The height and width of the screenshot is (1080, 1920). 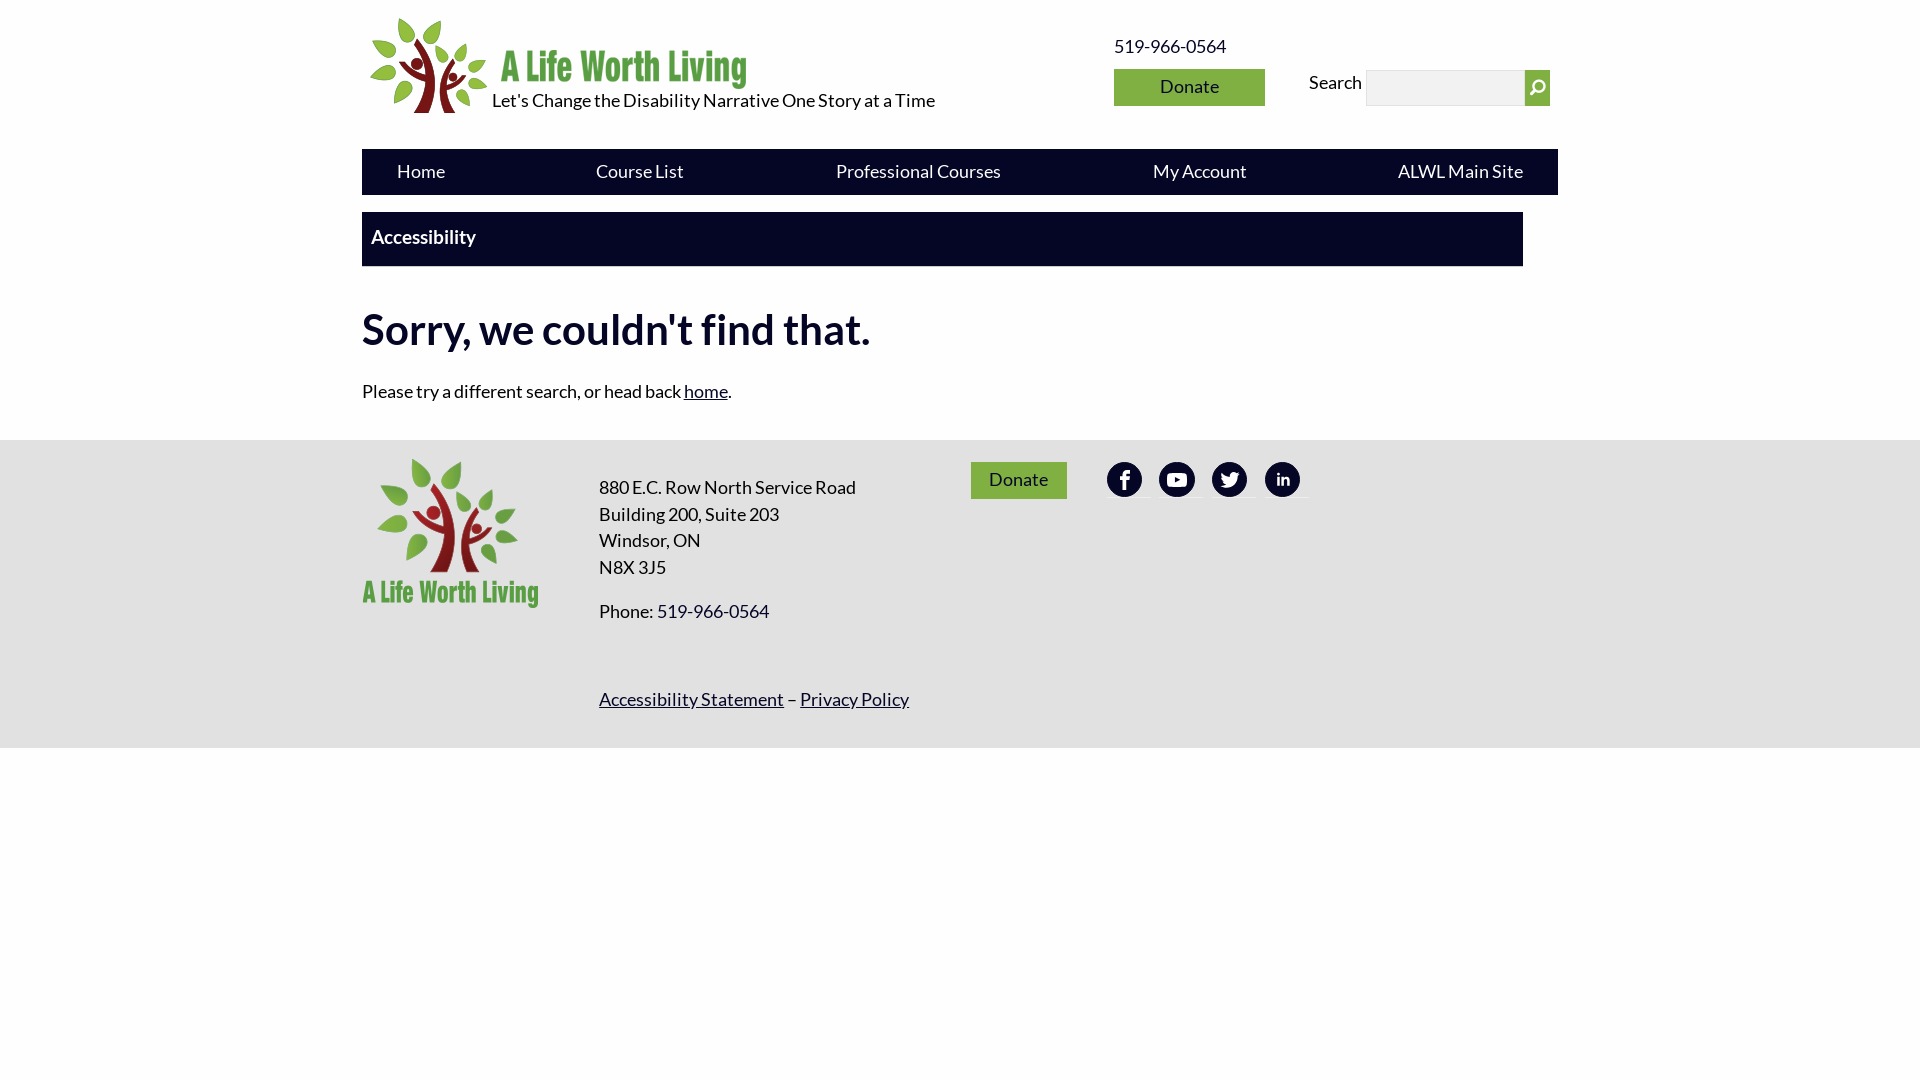 I want to click on Accessibility, so click(x=943, y=236).